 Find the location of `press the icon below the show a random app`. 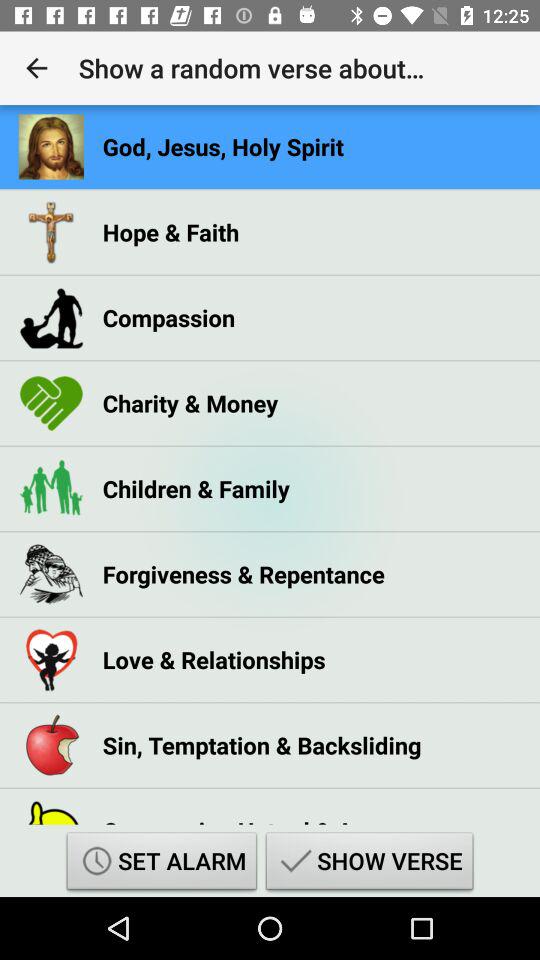

press the icon below the show a random app is located at coordinates (223, 146).